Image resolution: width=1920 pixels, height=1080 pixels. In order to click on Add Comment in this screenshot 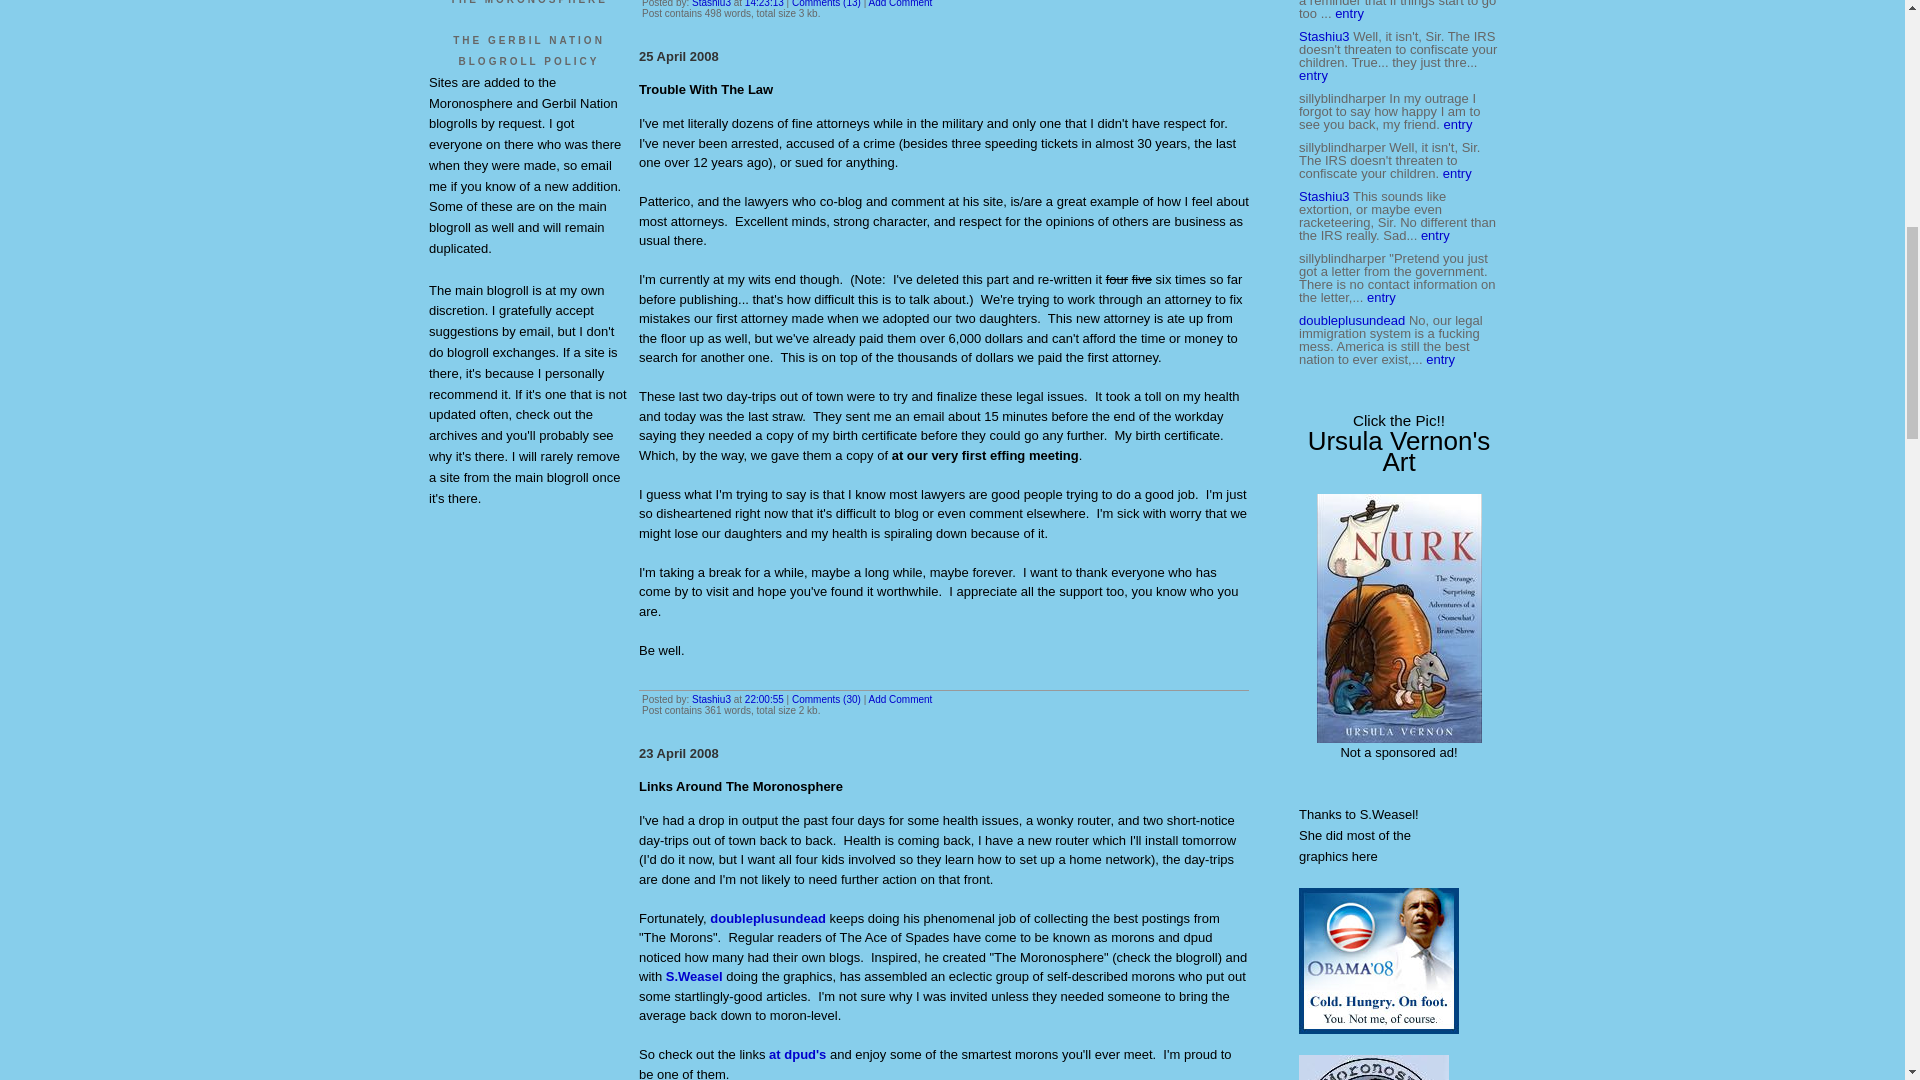, I will do `click(899, 4)`.